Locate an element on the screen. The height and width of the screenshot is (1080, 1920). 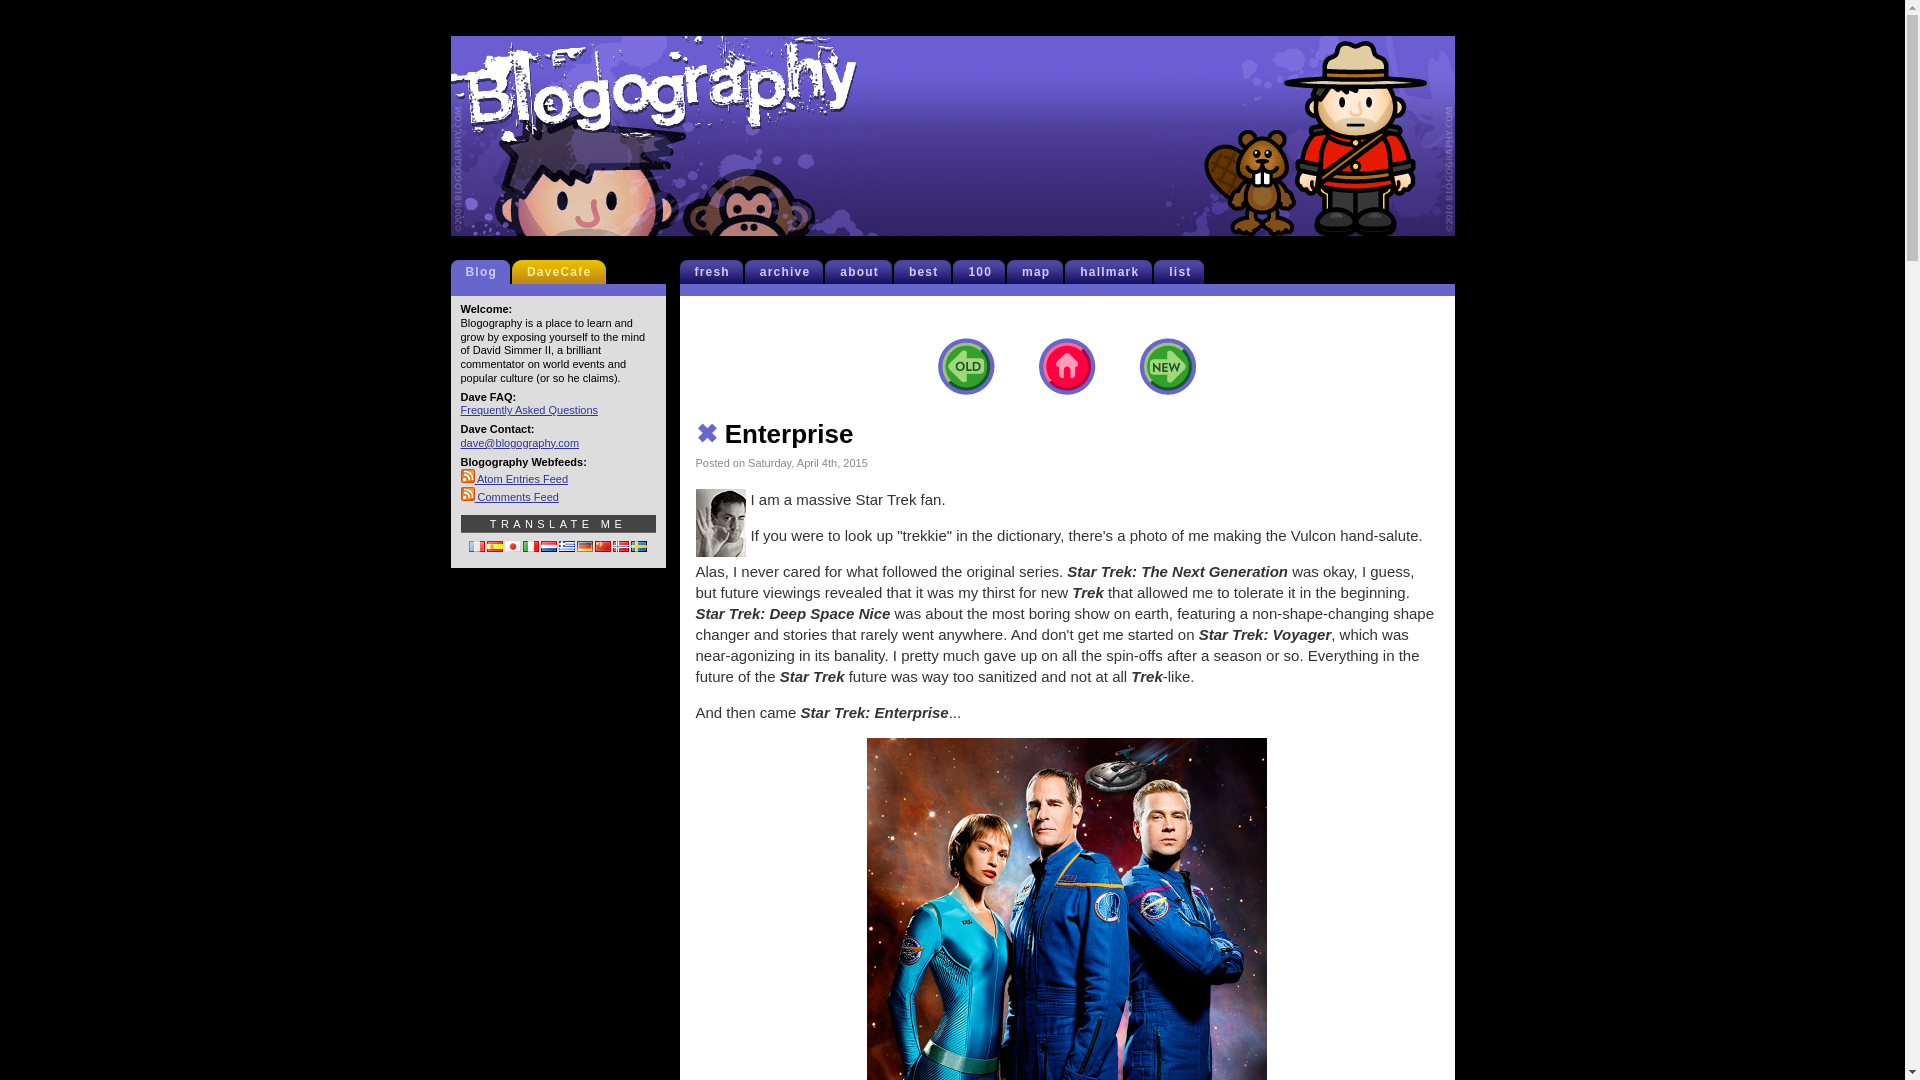
Atom Entries Feed is located at coordinates (514, 478).